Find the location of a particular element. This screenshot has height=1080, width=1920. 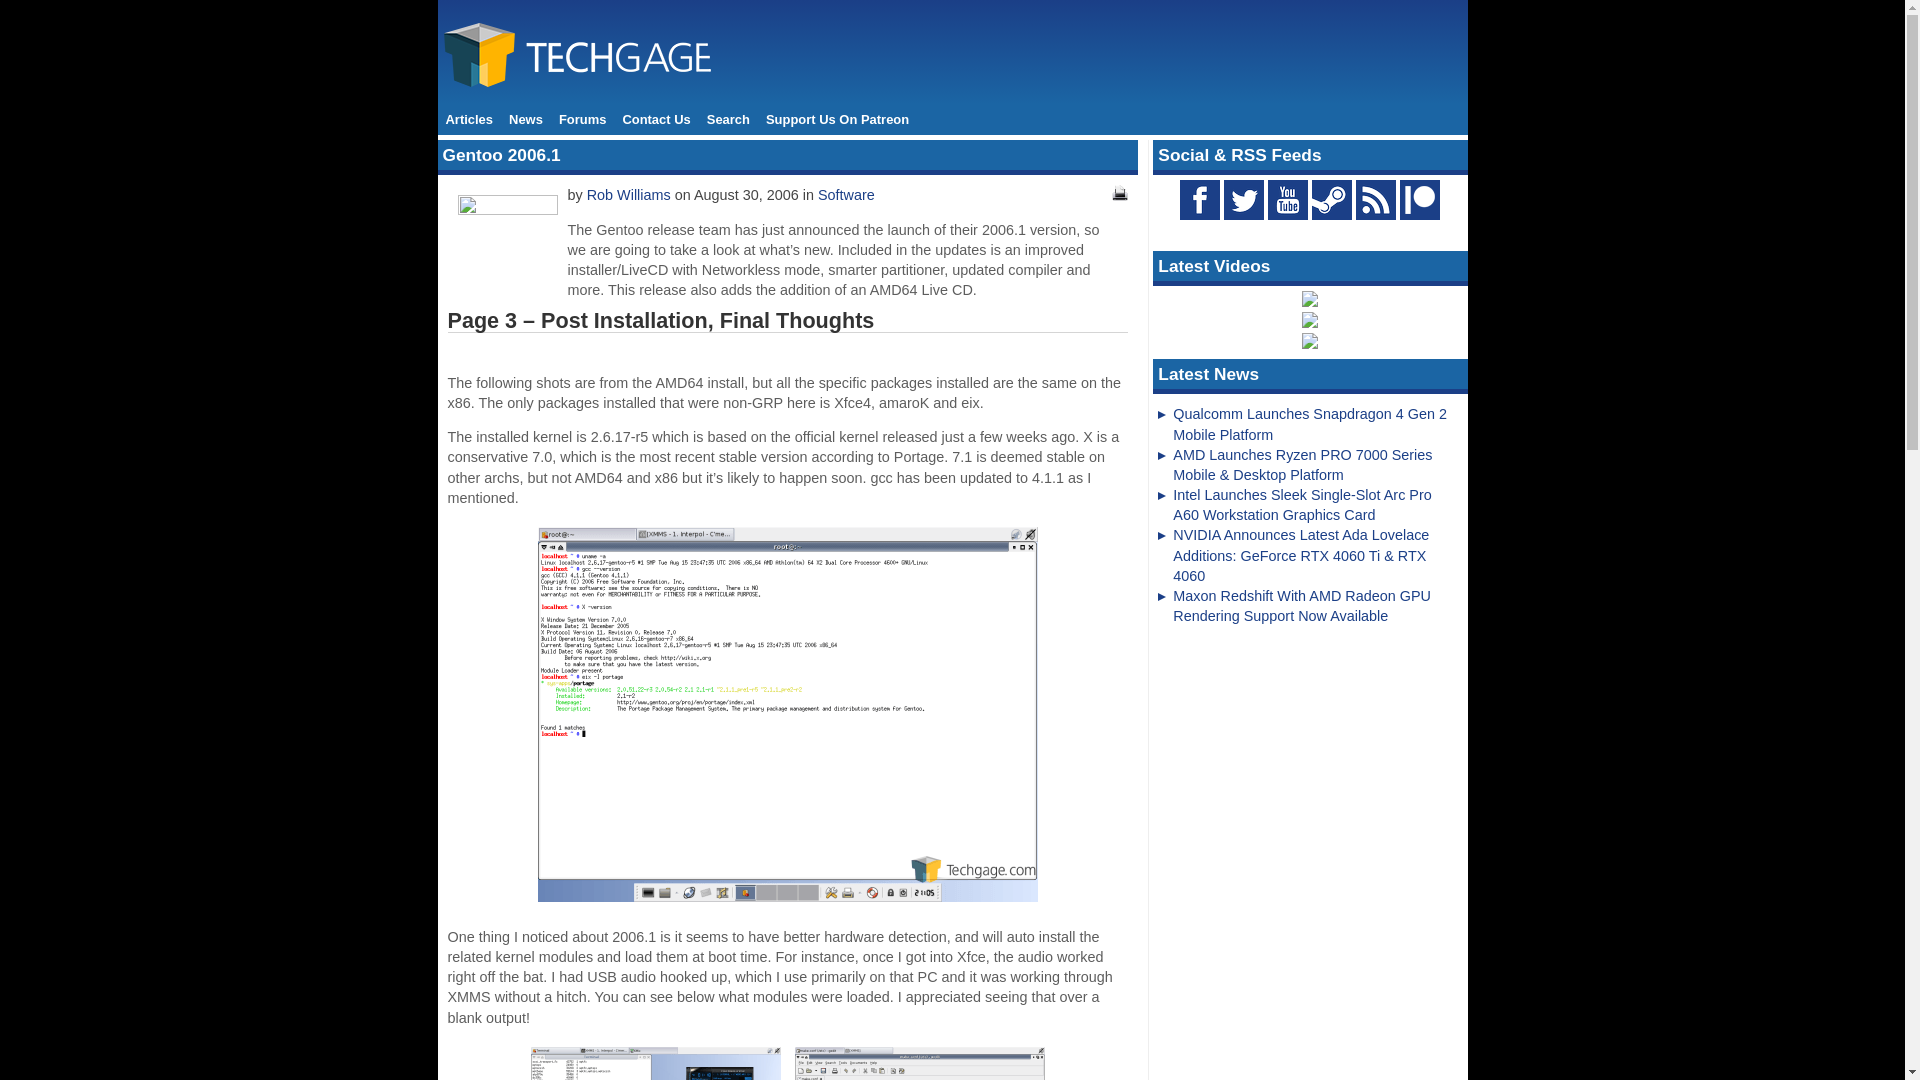

Qualcomm Launches Snapdragon 4 Gen 2 Mobile Platform is located at coordinates (1310, 424).